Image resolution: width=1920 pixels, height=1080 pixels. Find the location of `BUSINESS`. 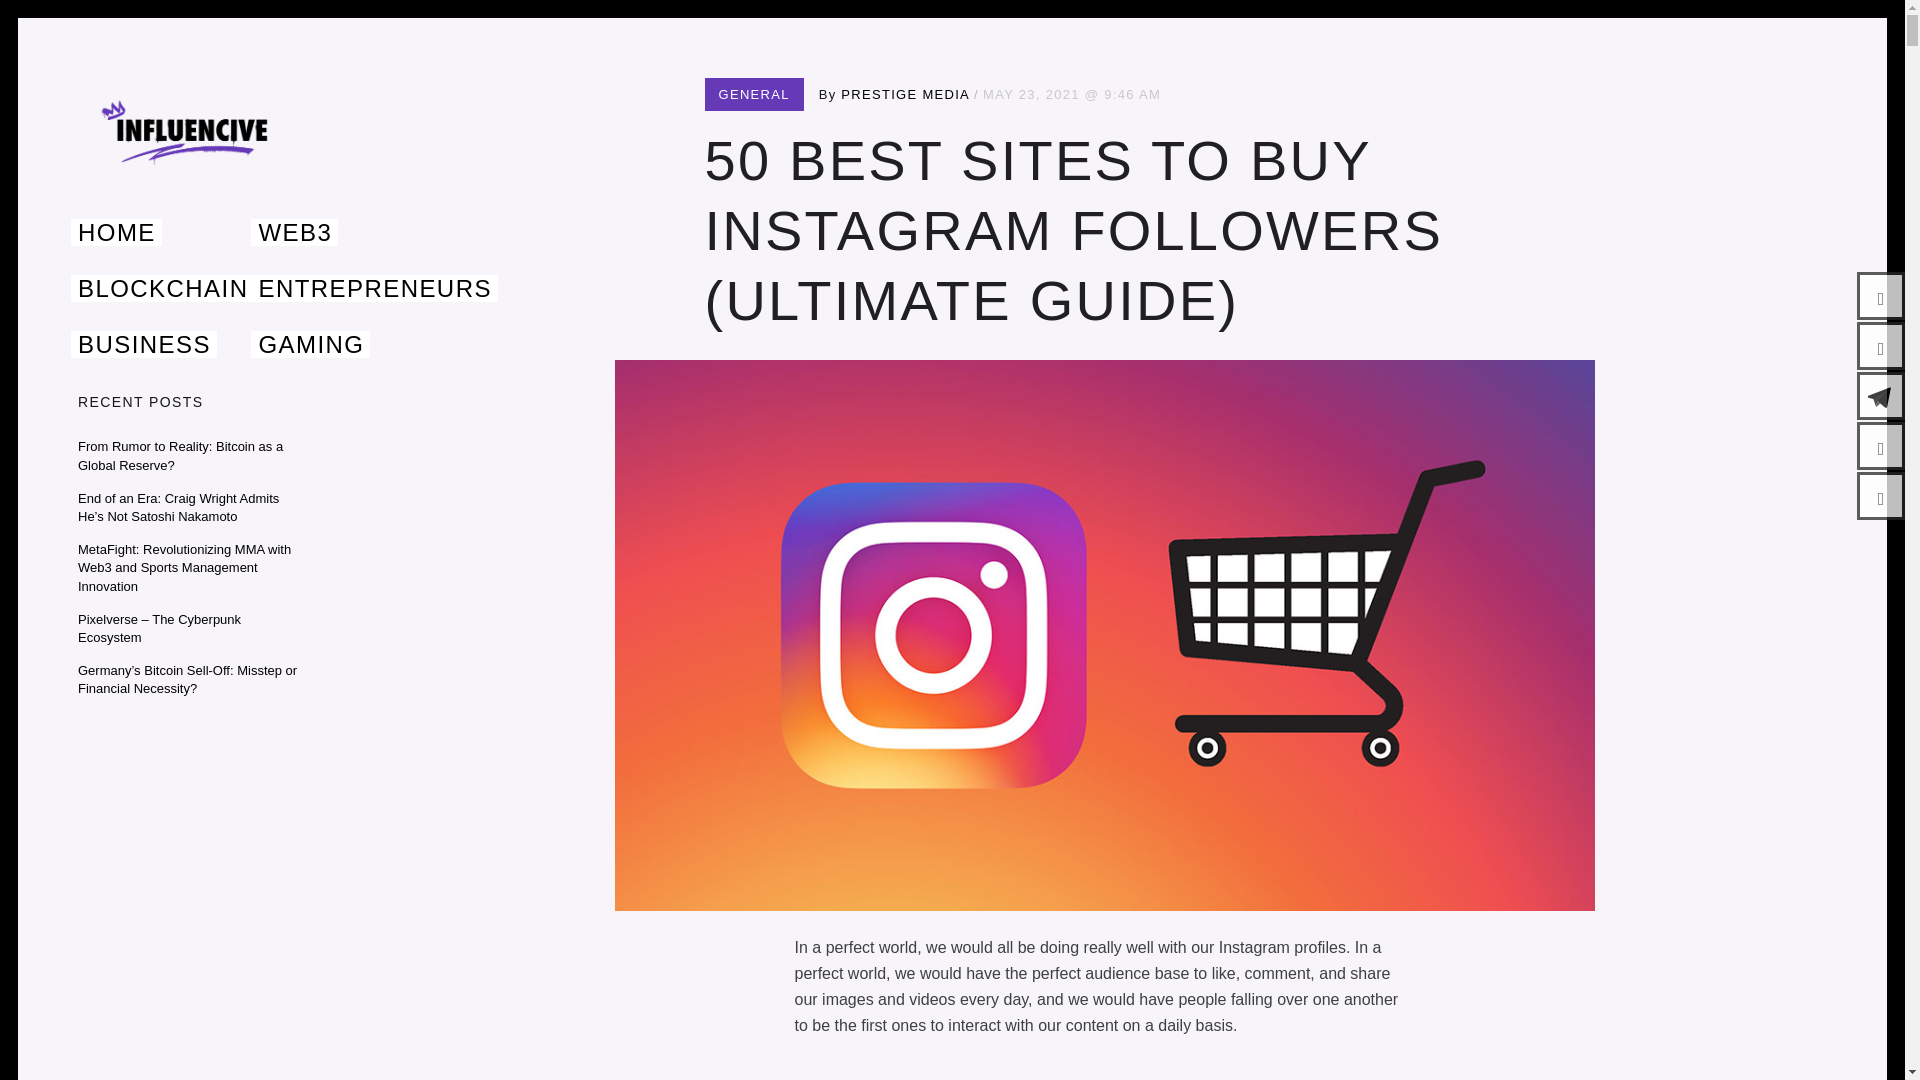

BUSINESS is located at coordinates (144, 344).